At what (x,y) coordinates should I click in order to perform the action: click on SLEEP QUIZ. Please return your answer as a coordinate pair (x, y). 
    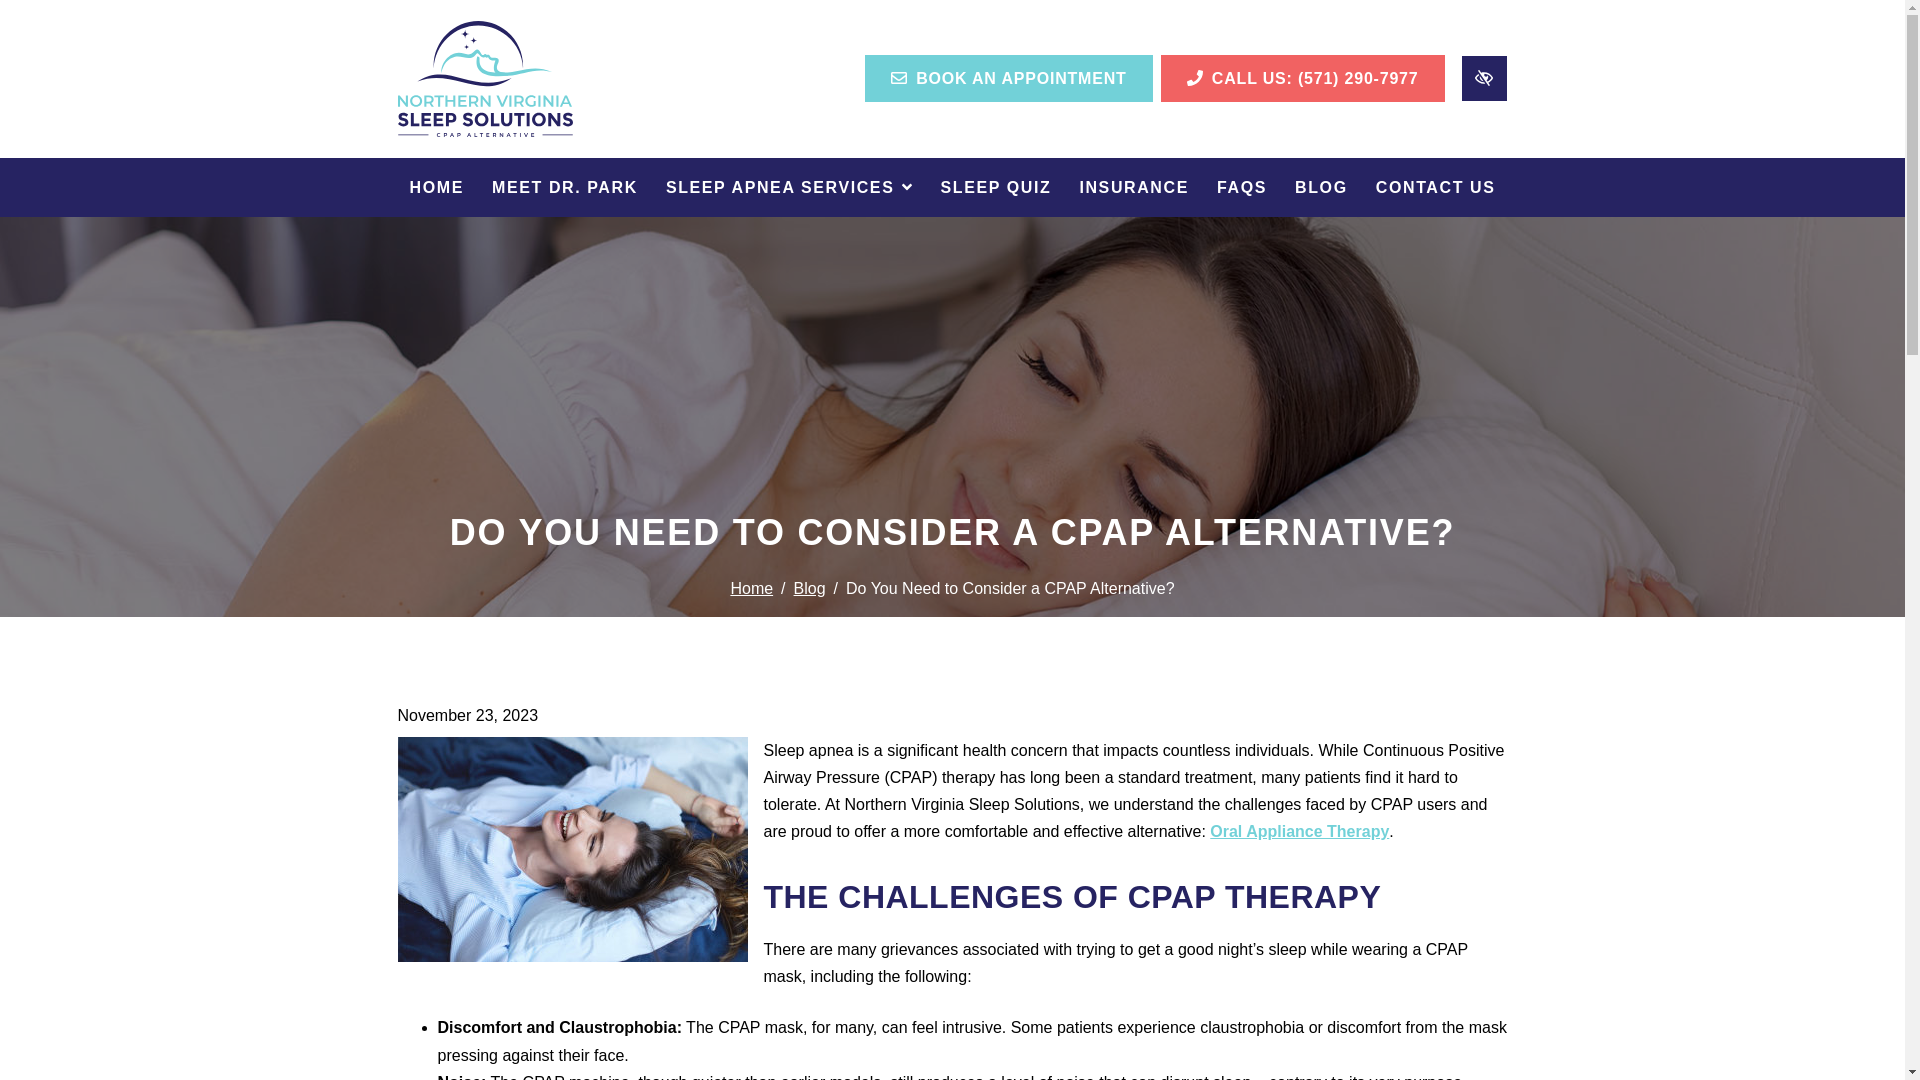
    Looking at the image, I should click on (995, 186).